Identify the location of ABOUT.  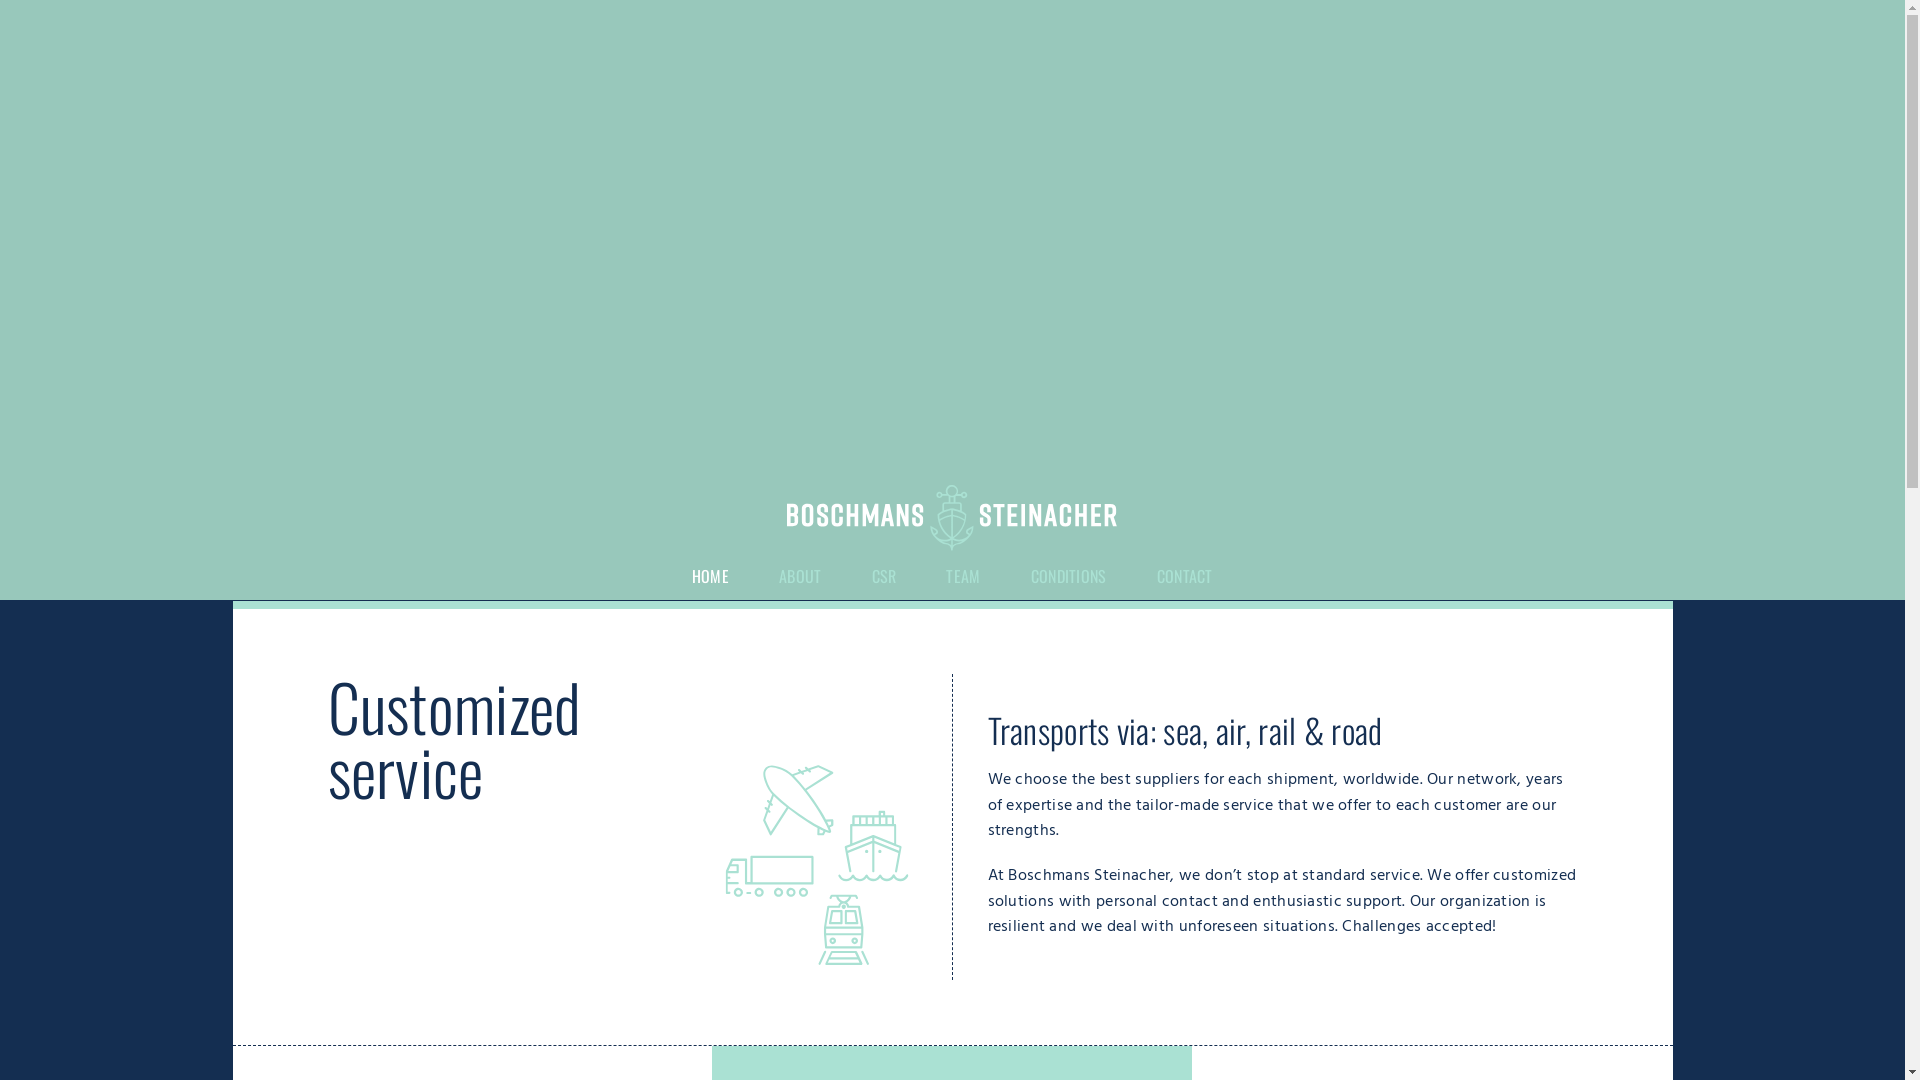
(800, 576).